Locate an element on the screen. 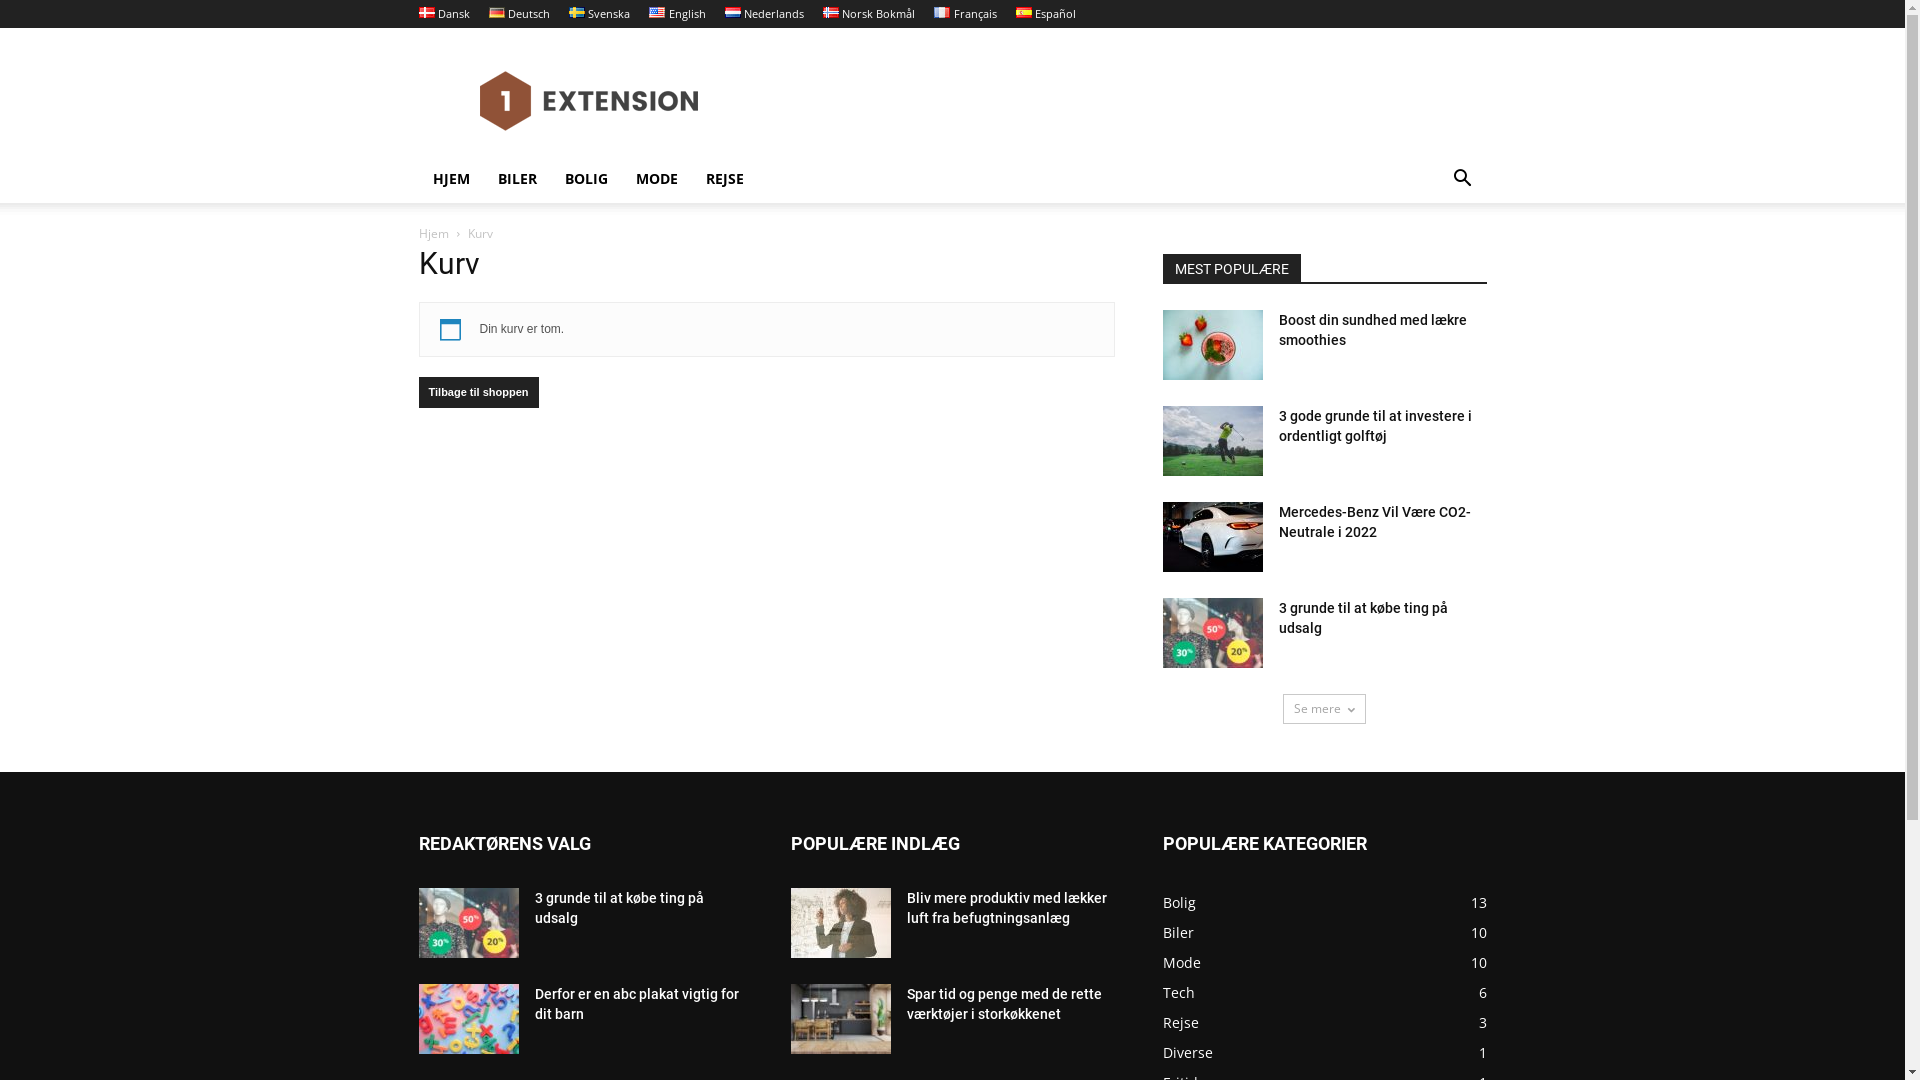 This screenshot has width=1920, height=1080. Tilbage til shoppen is located at coordinates (478, 392).